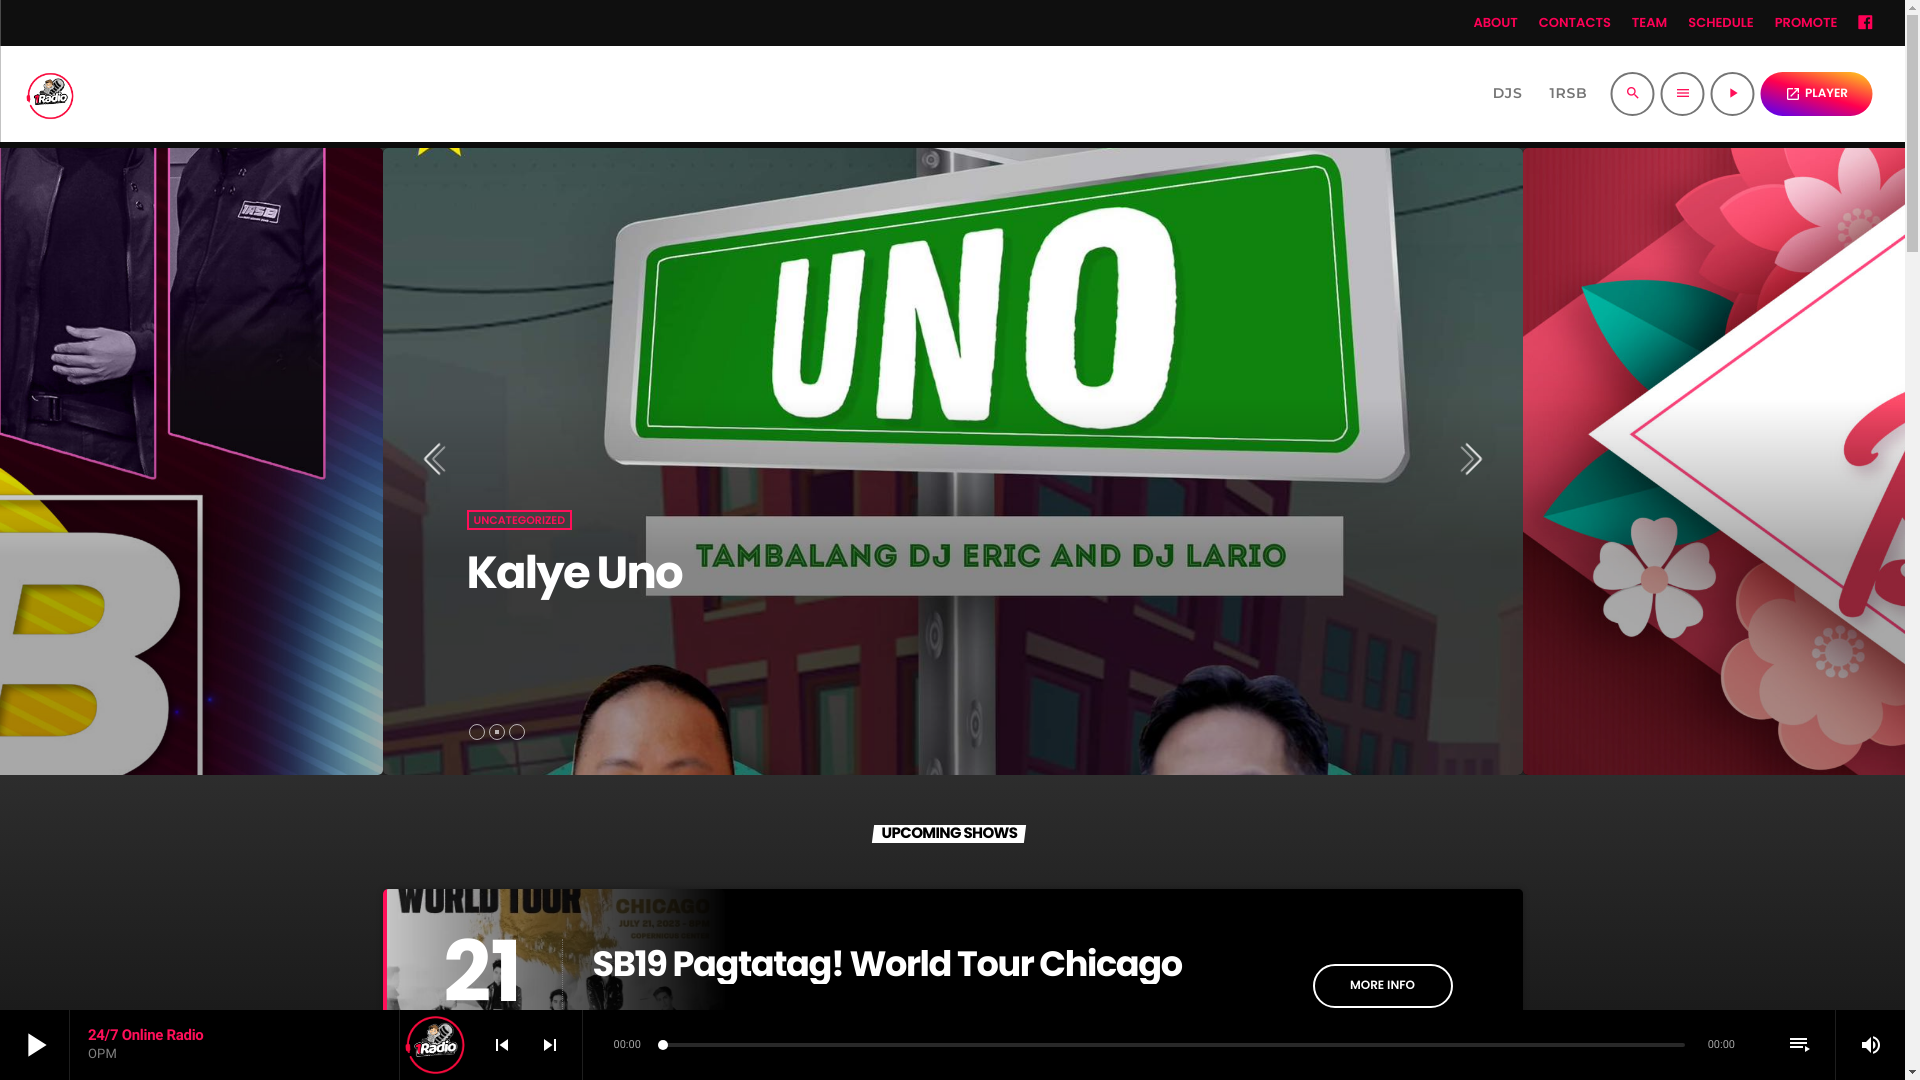  What do you see at coordinates (1508, 94) in the screenshot?
I see `DJS` at bounding box center [1508, 94].